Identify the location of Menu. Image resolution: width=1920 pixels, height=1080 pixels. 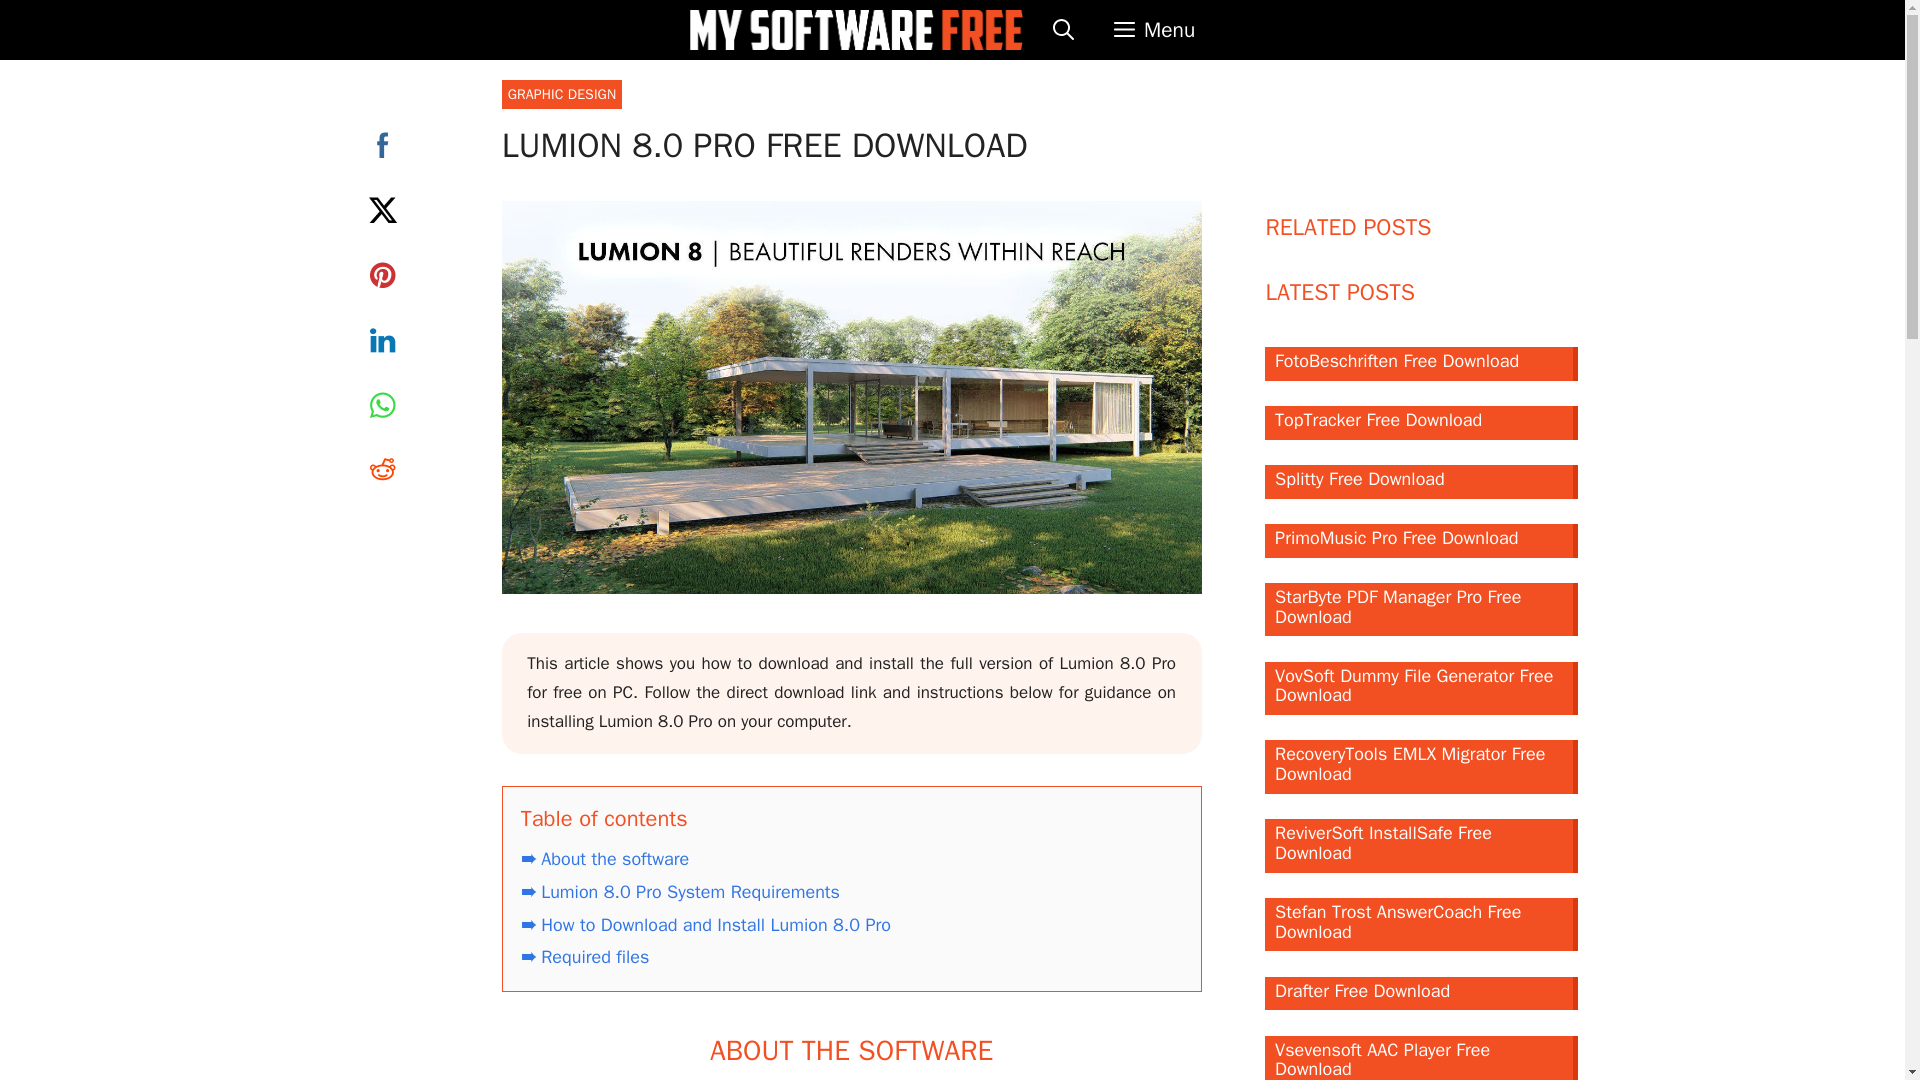
(1154, 30).